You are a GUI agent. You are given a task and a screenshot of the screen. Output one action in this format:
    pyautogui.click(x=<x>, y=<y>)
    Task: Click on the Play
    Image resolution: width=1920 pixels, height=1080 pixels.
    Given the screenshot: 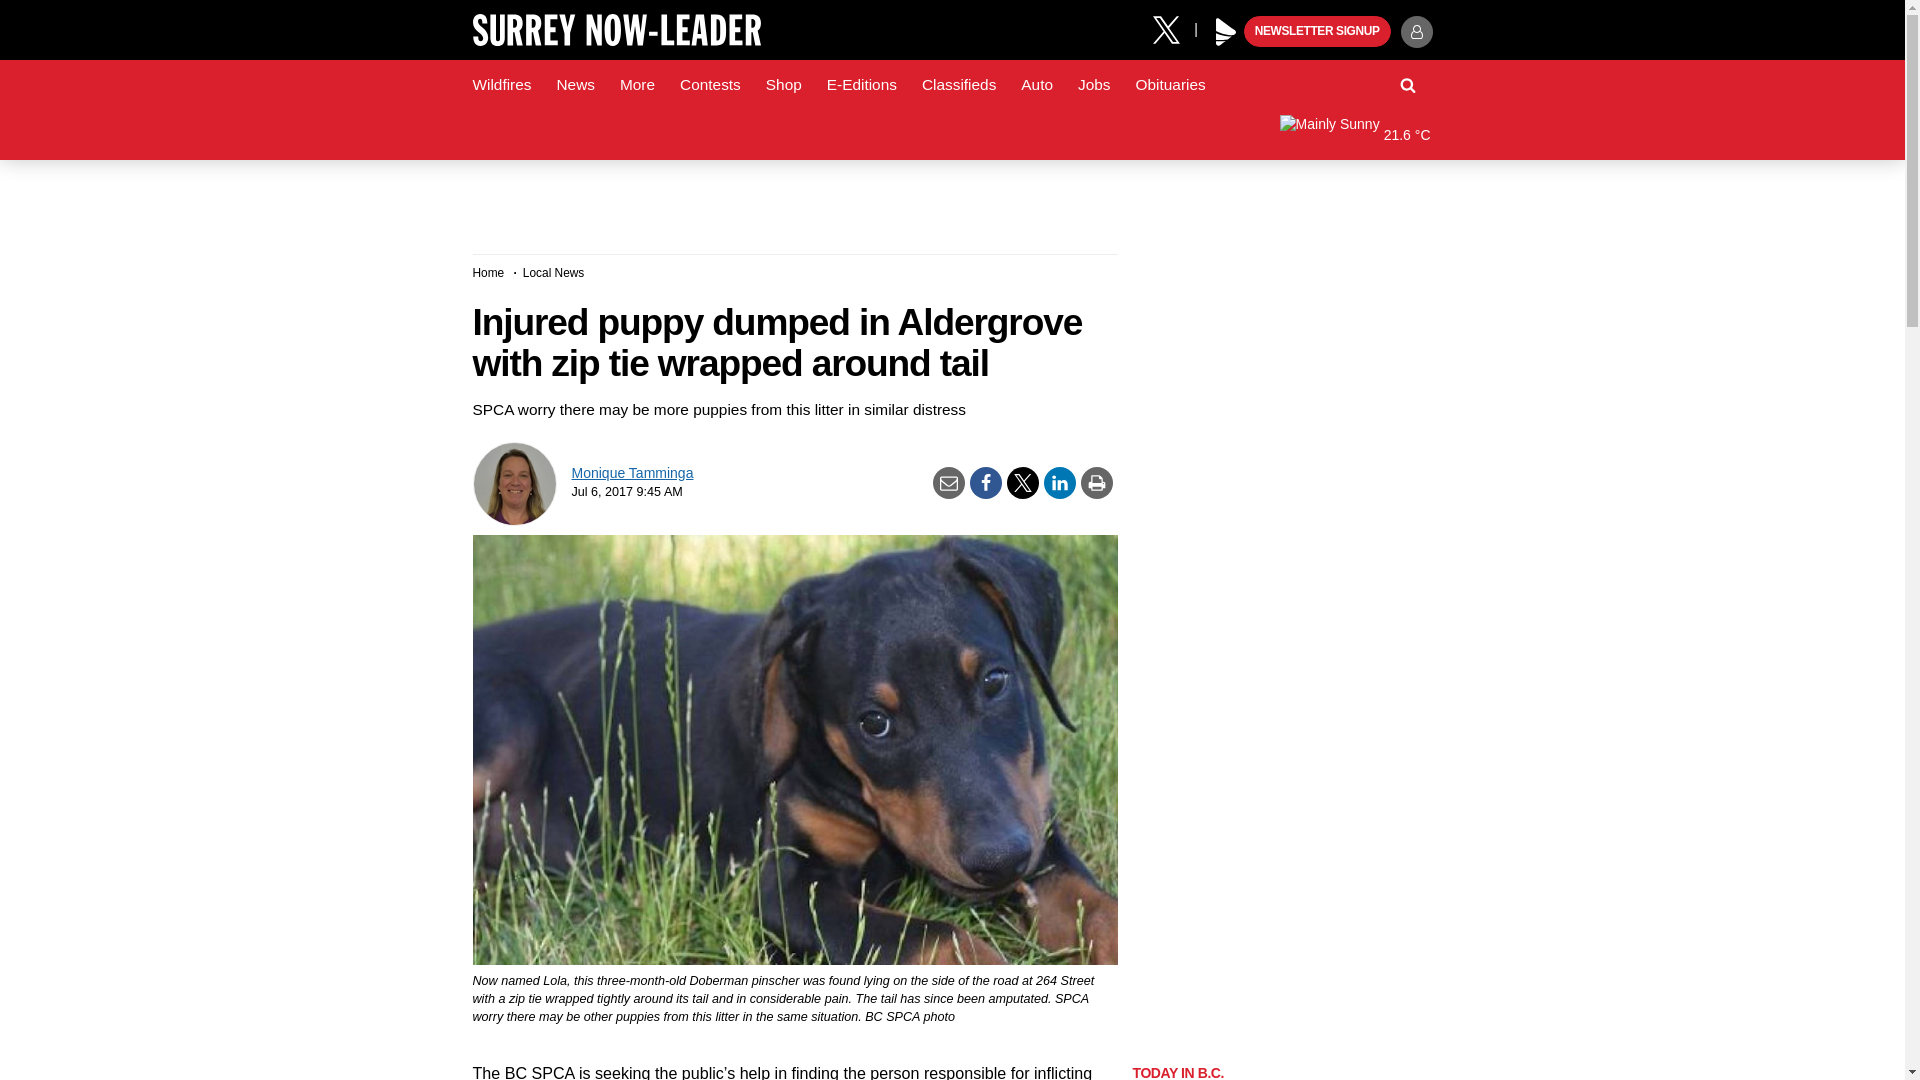 What is the action you would take?
    pyautogui.click(x=1226, y=32)
    